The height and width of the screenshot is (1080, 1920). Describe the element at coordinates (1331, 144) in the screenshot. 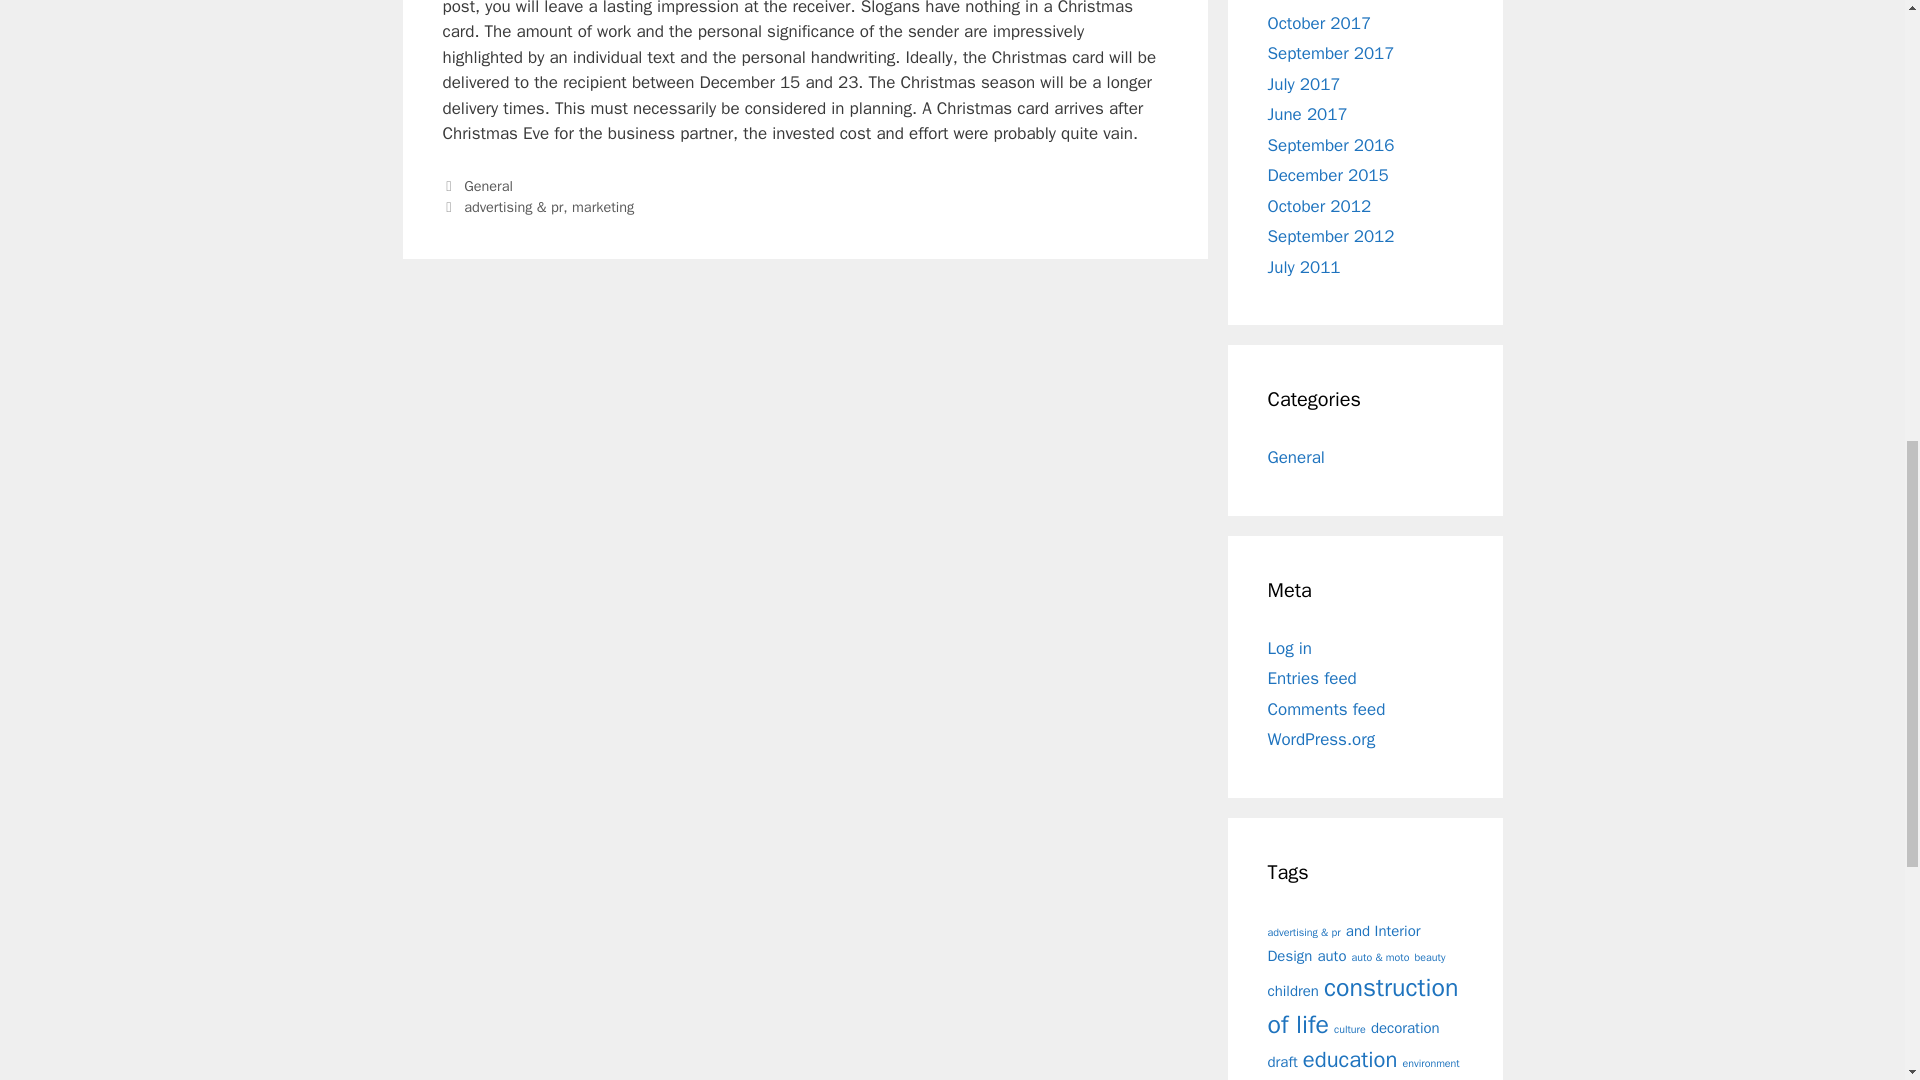

I see `September 2016` at that location.